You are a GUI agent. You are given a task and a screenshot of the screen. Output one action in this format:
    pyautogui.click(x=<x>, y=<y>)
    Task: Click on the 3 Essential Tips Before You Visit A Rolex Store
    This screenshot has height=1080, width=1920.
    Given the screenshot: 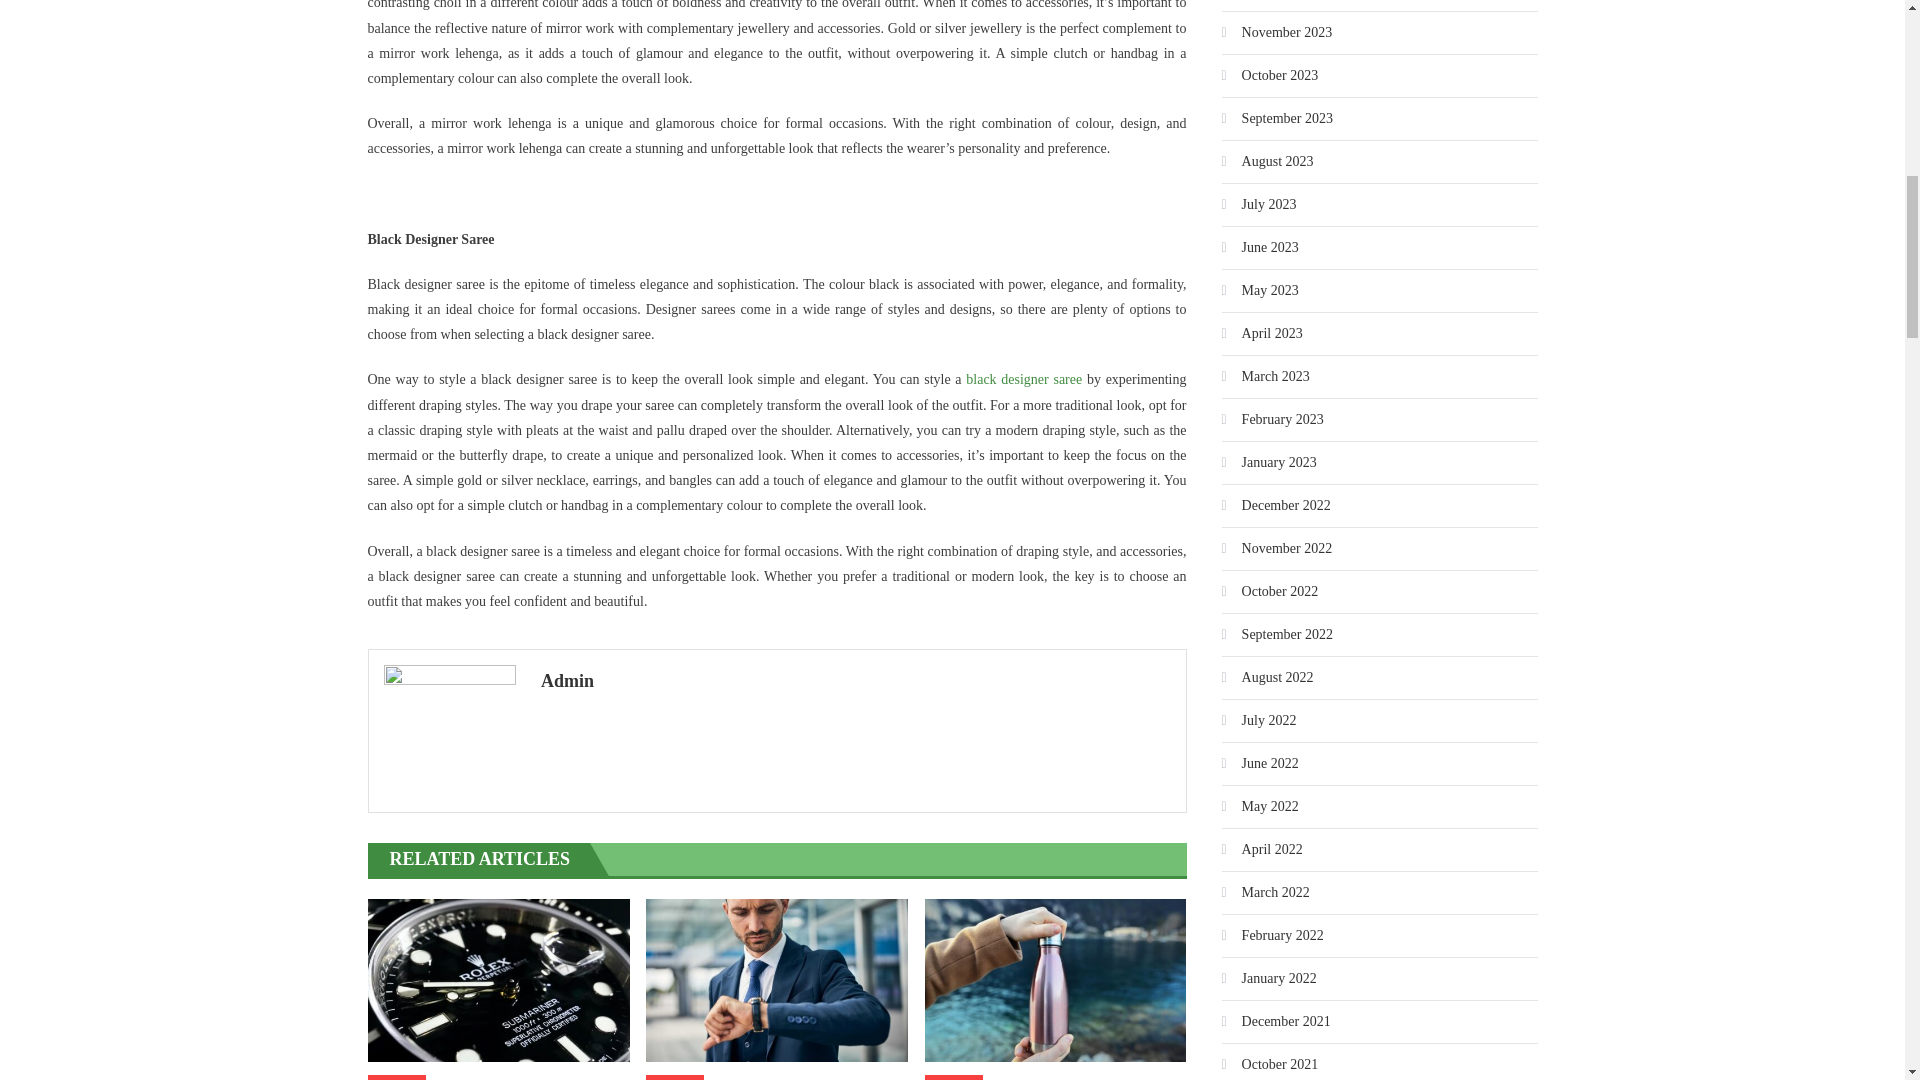 What is the action you would take?
    pyautogui.click(x=776, y=980)
    